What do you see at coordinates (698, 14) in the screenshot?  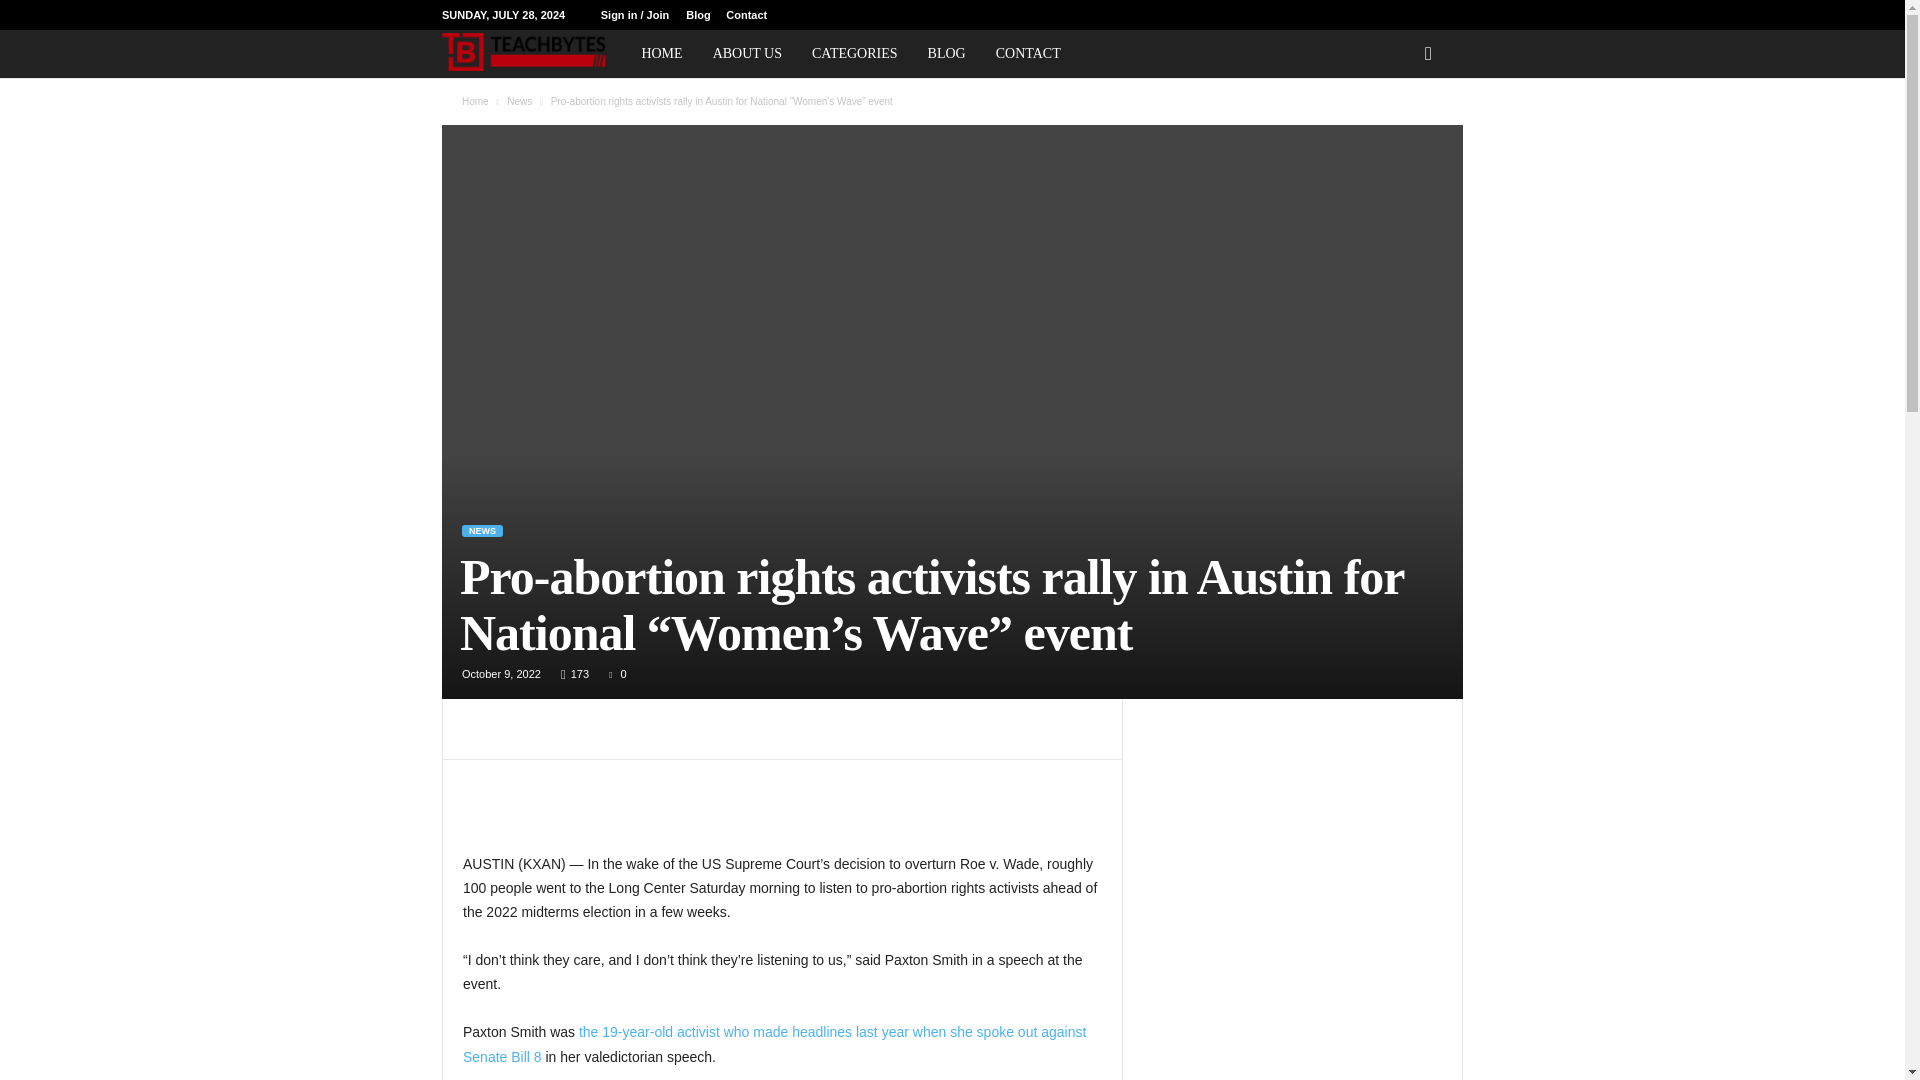 I see `Blog` at bounding box center [698, 14].